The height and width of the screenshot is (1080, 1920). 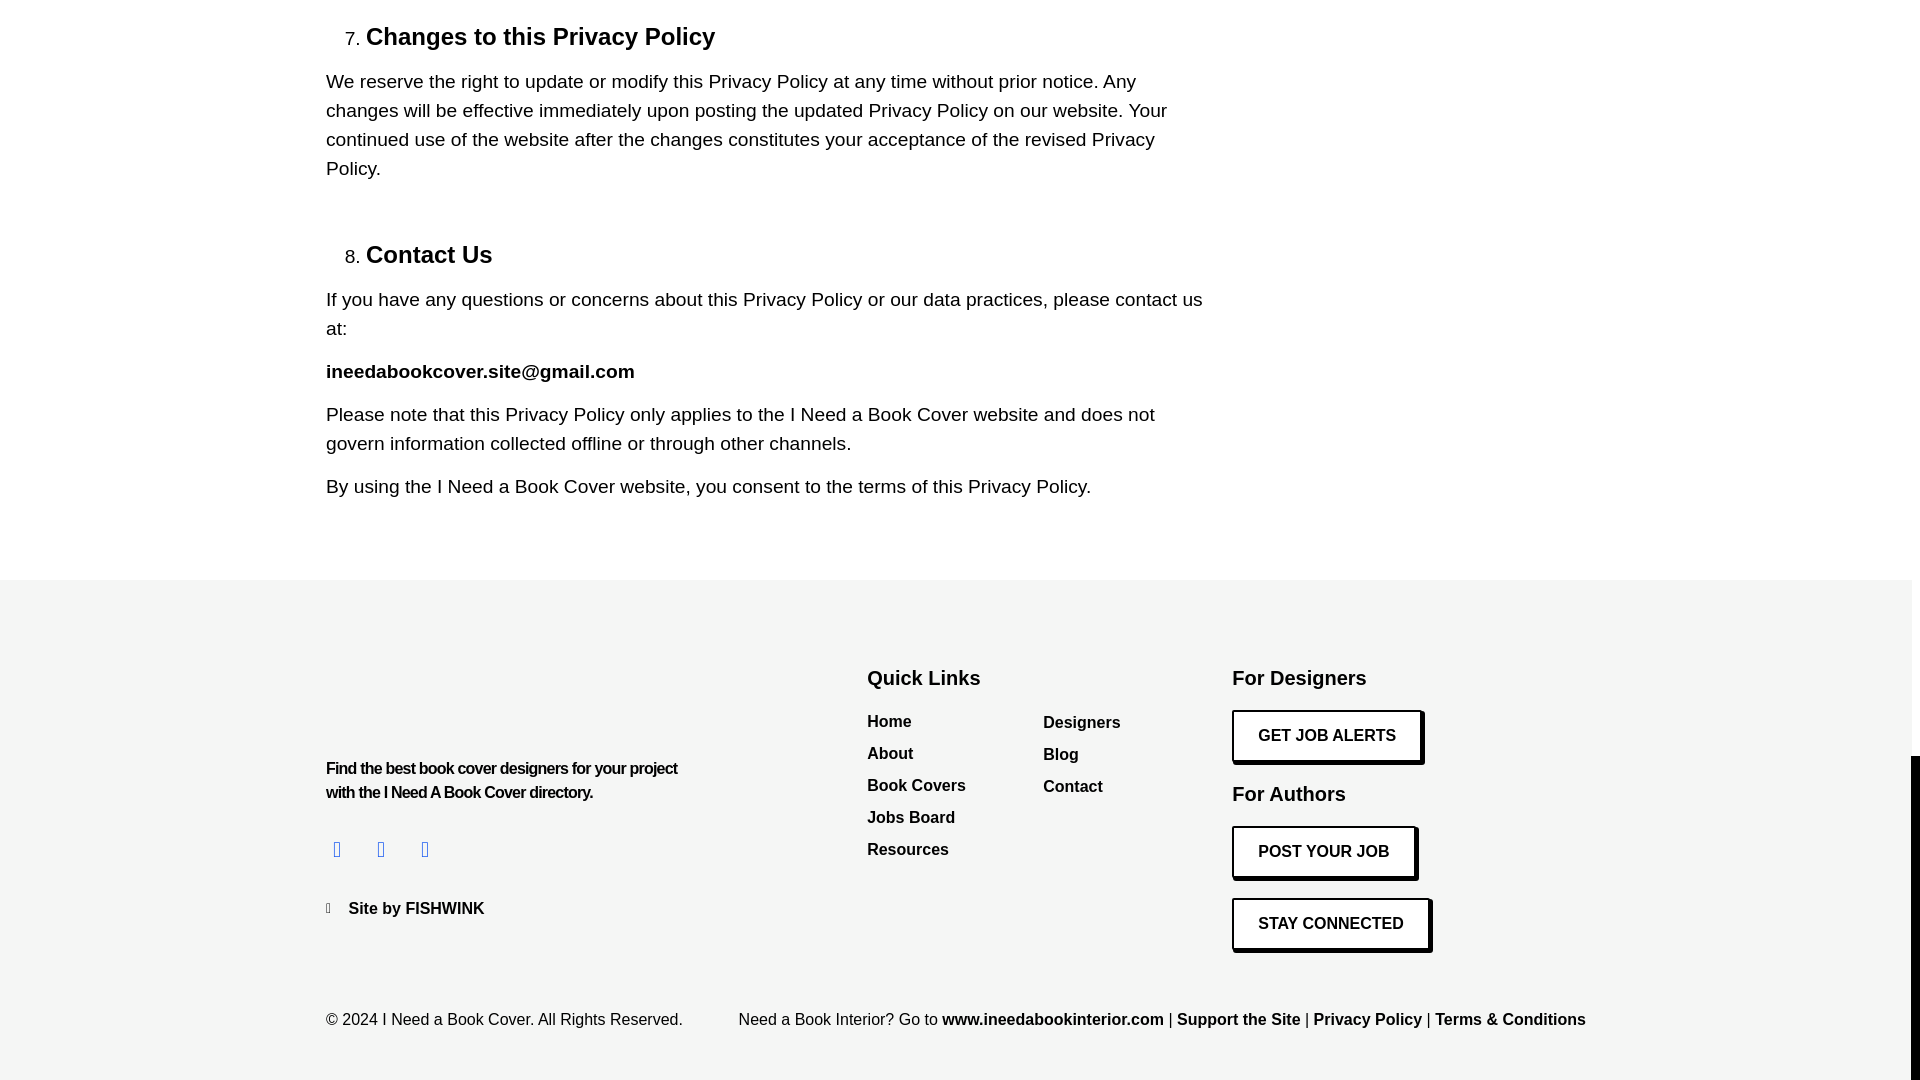 I want to click on POST YOUR JOB, so click(x=1324, y=852).